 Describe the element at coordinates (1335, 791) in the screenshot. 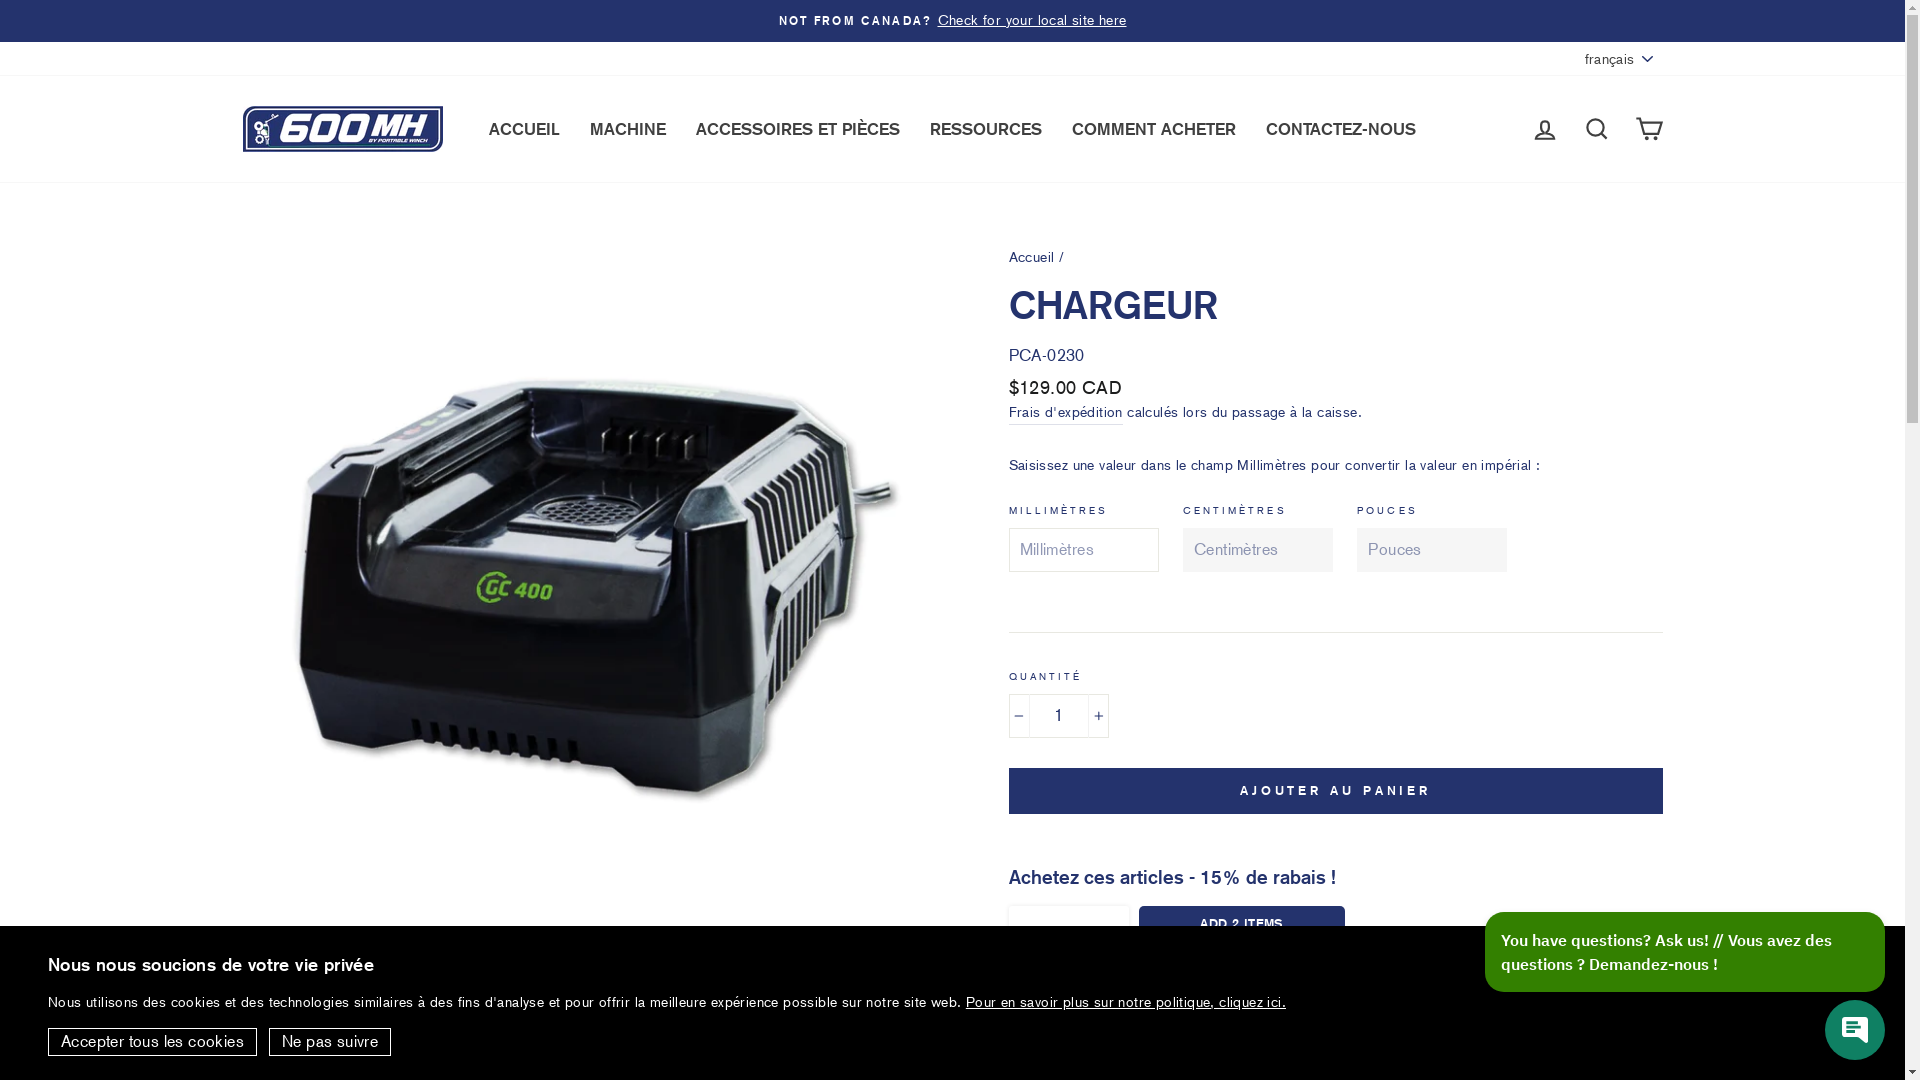

I see `AJOUTER AU PANIER` at that location.